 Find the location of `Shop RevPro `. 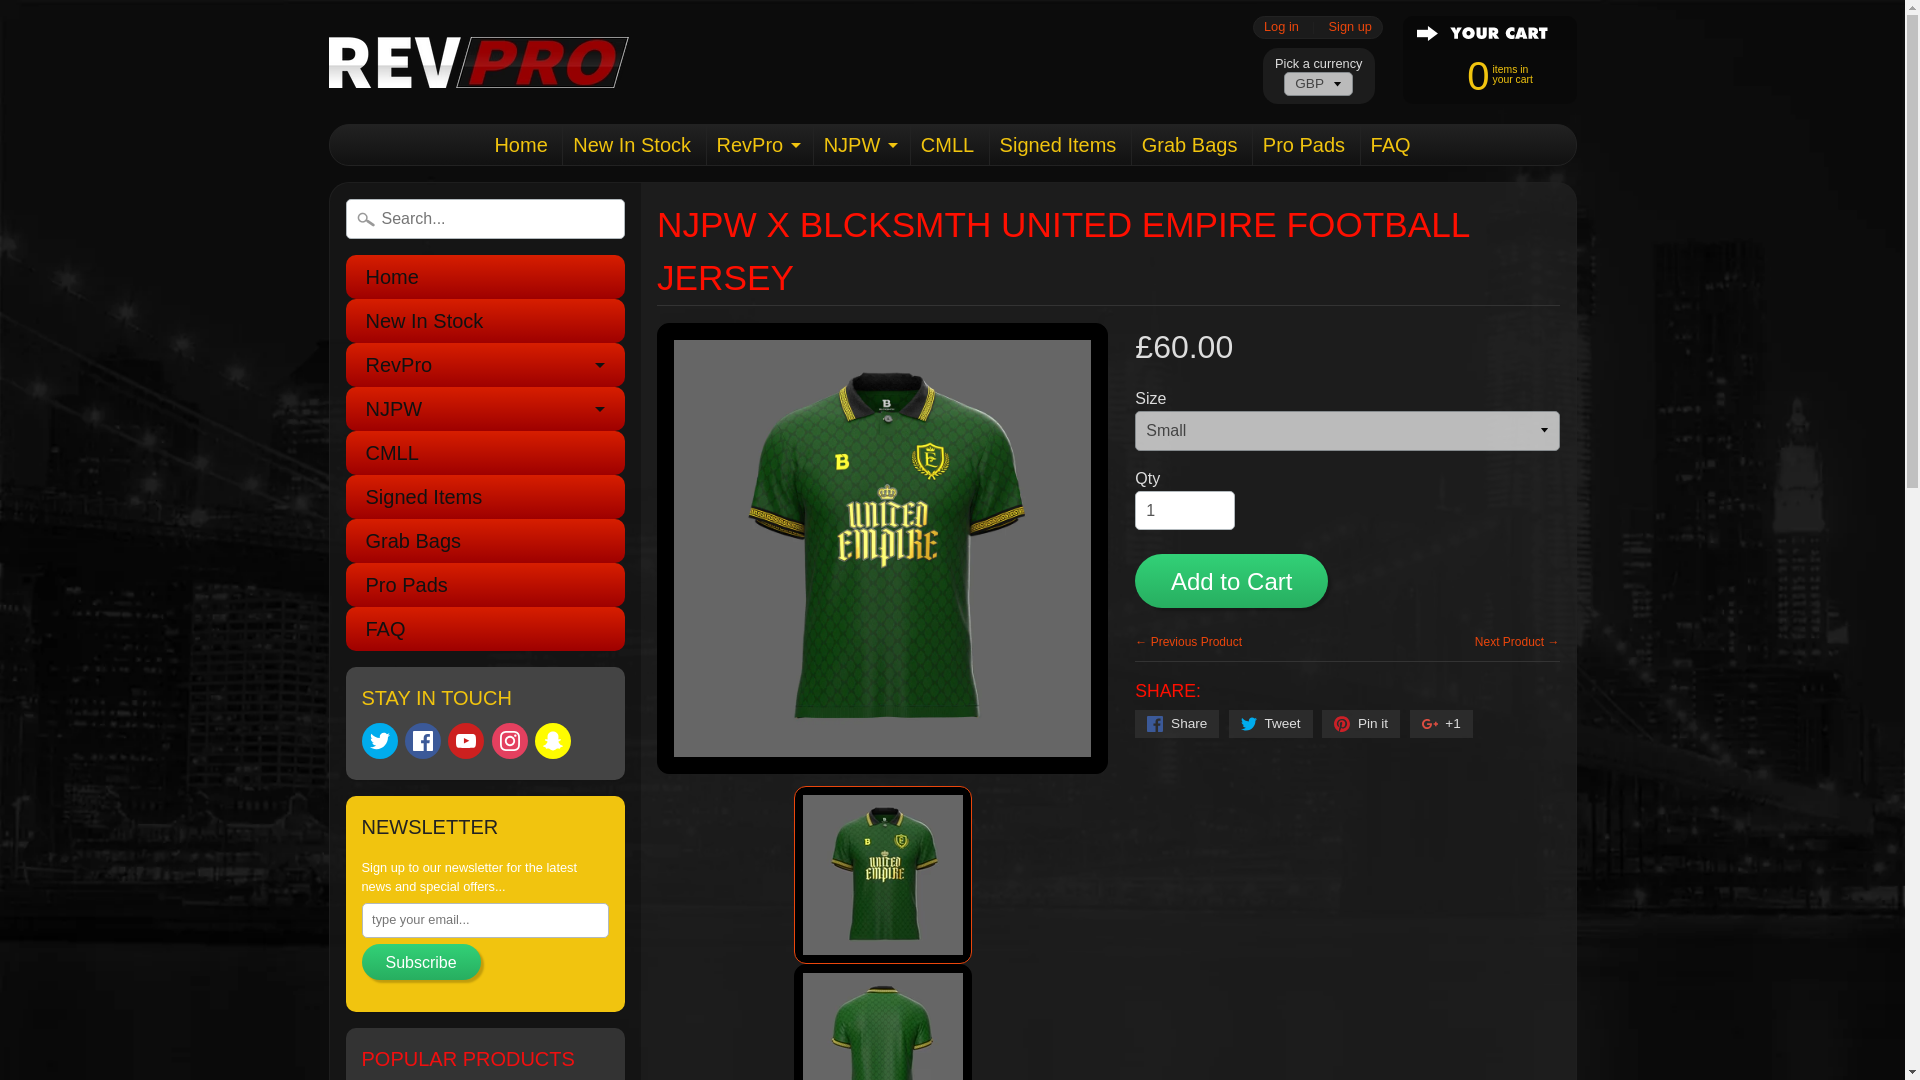

Shop RevPro  is located at coordinates (478, 61).